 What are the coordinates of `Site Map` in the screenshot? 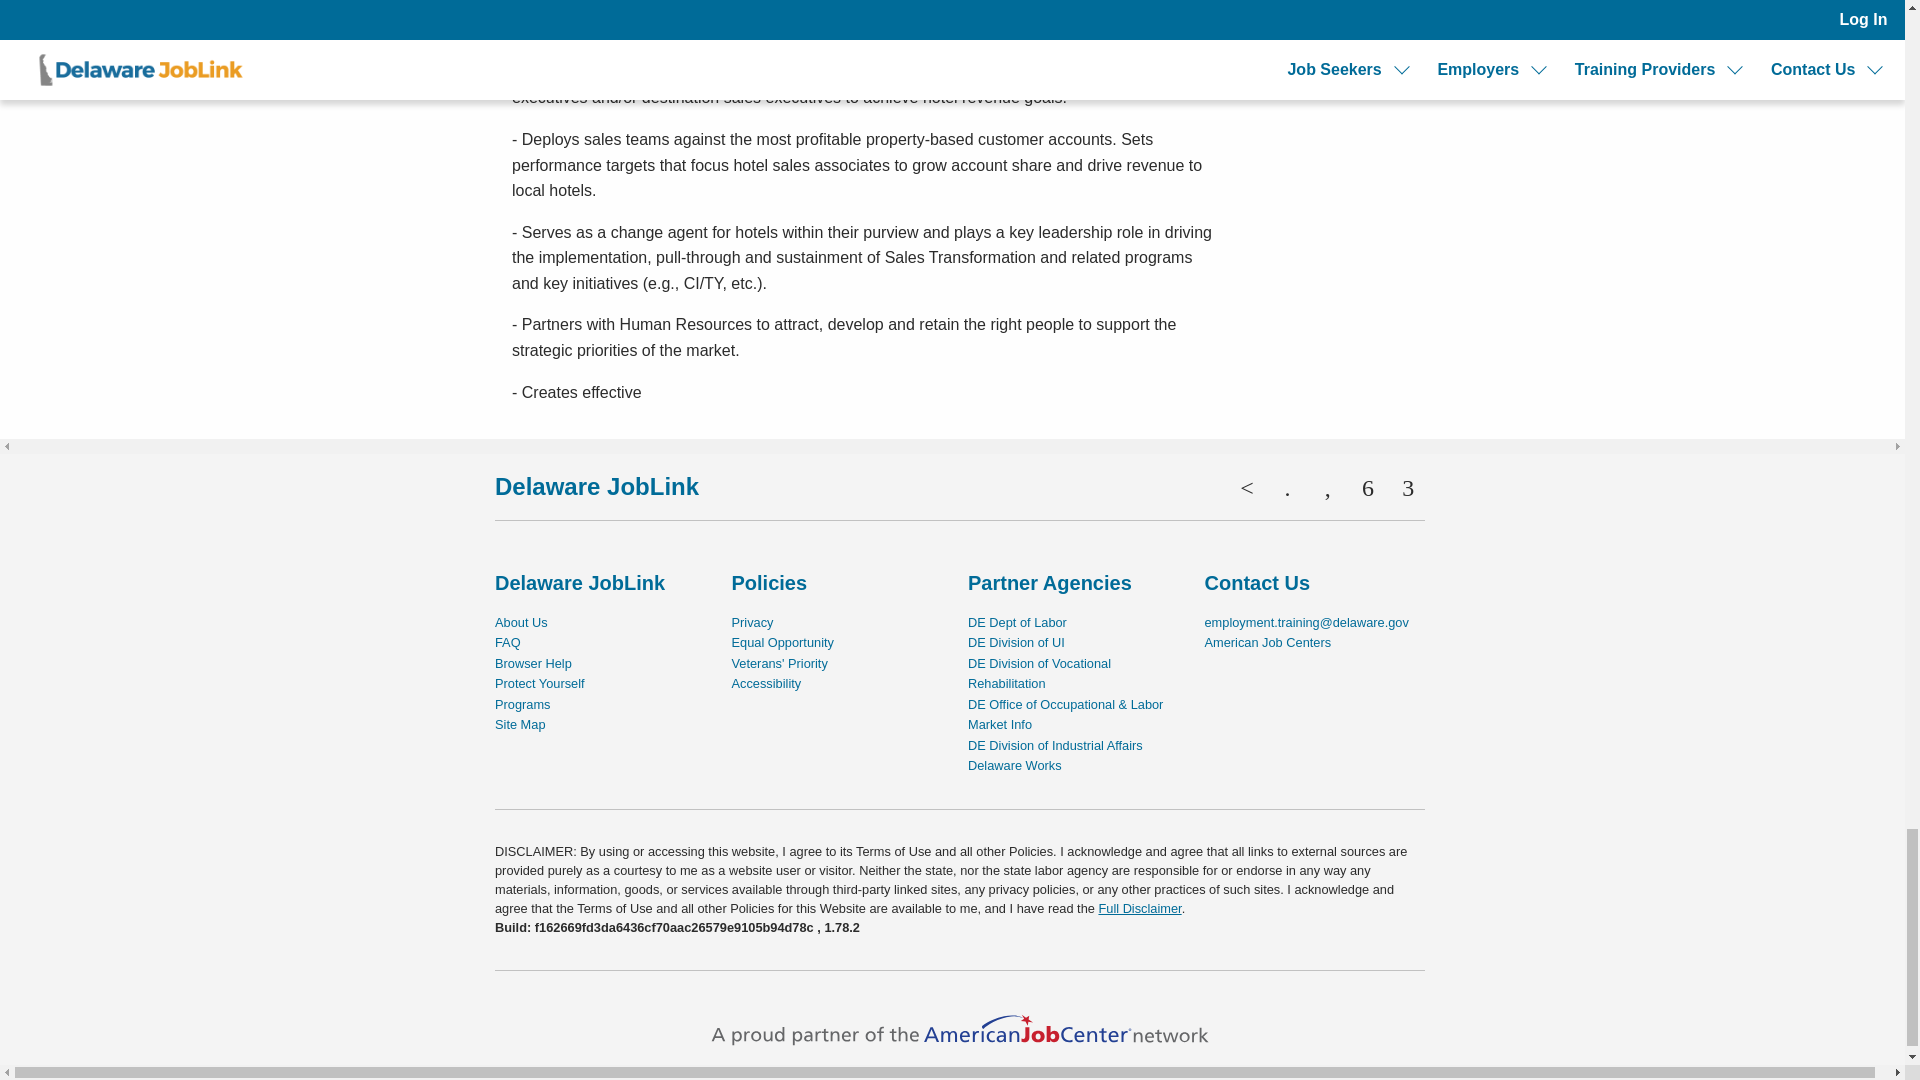 It's located at (520, 724).